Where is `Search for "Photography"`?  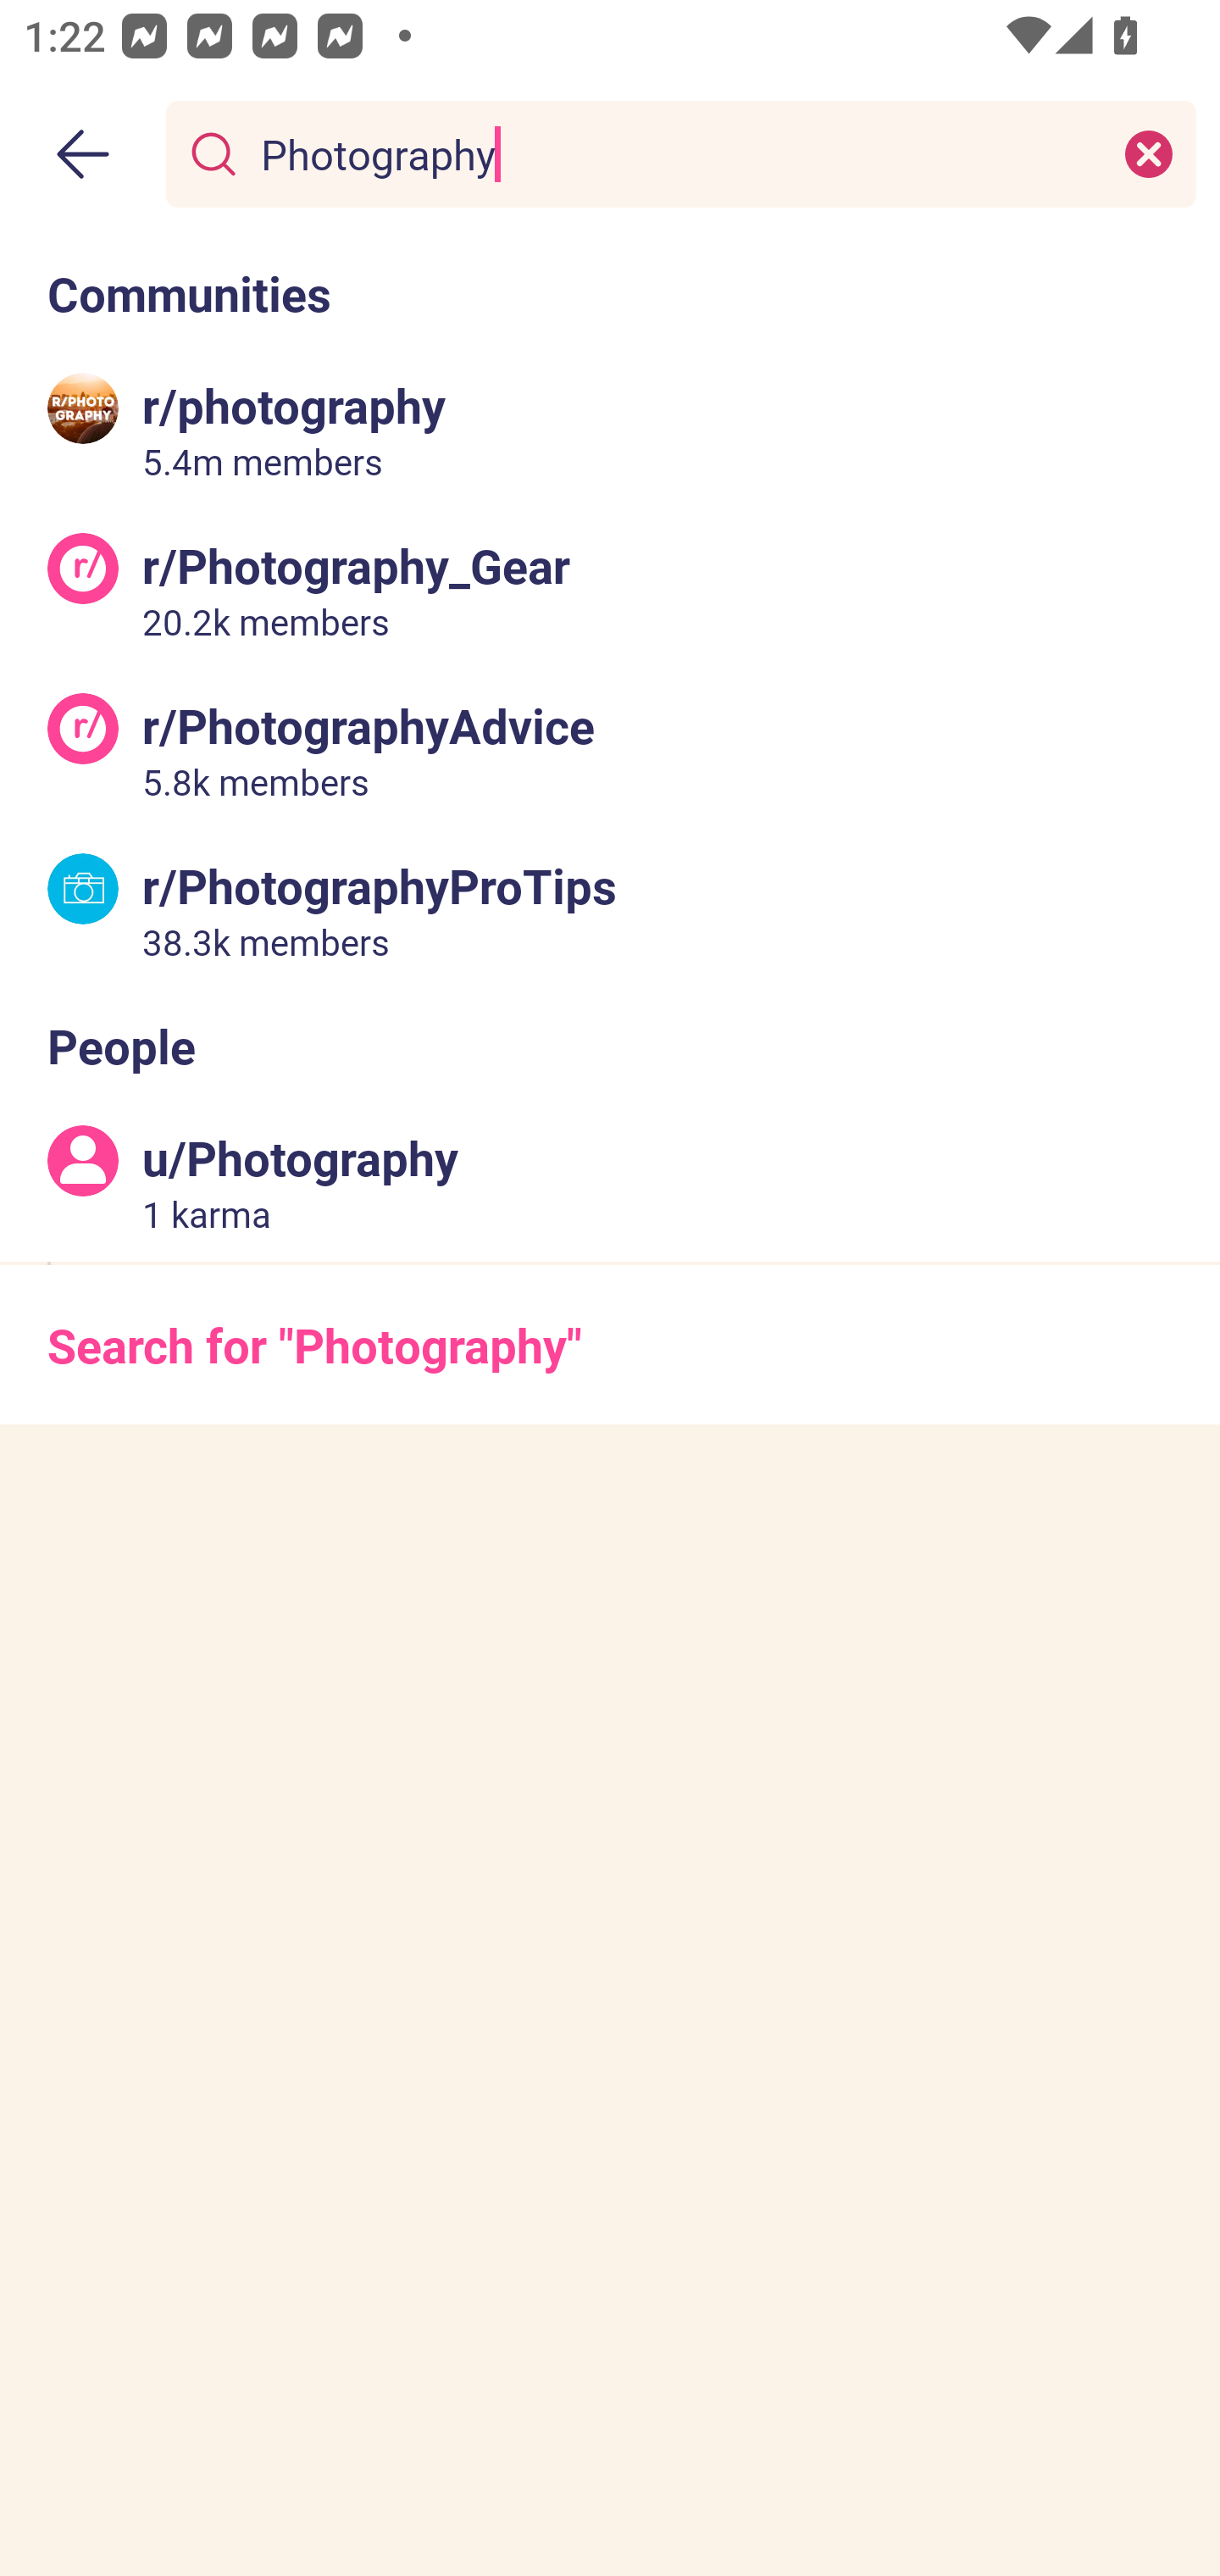 Search for "Photography" is located at coordinates (610, 1344).